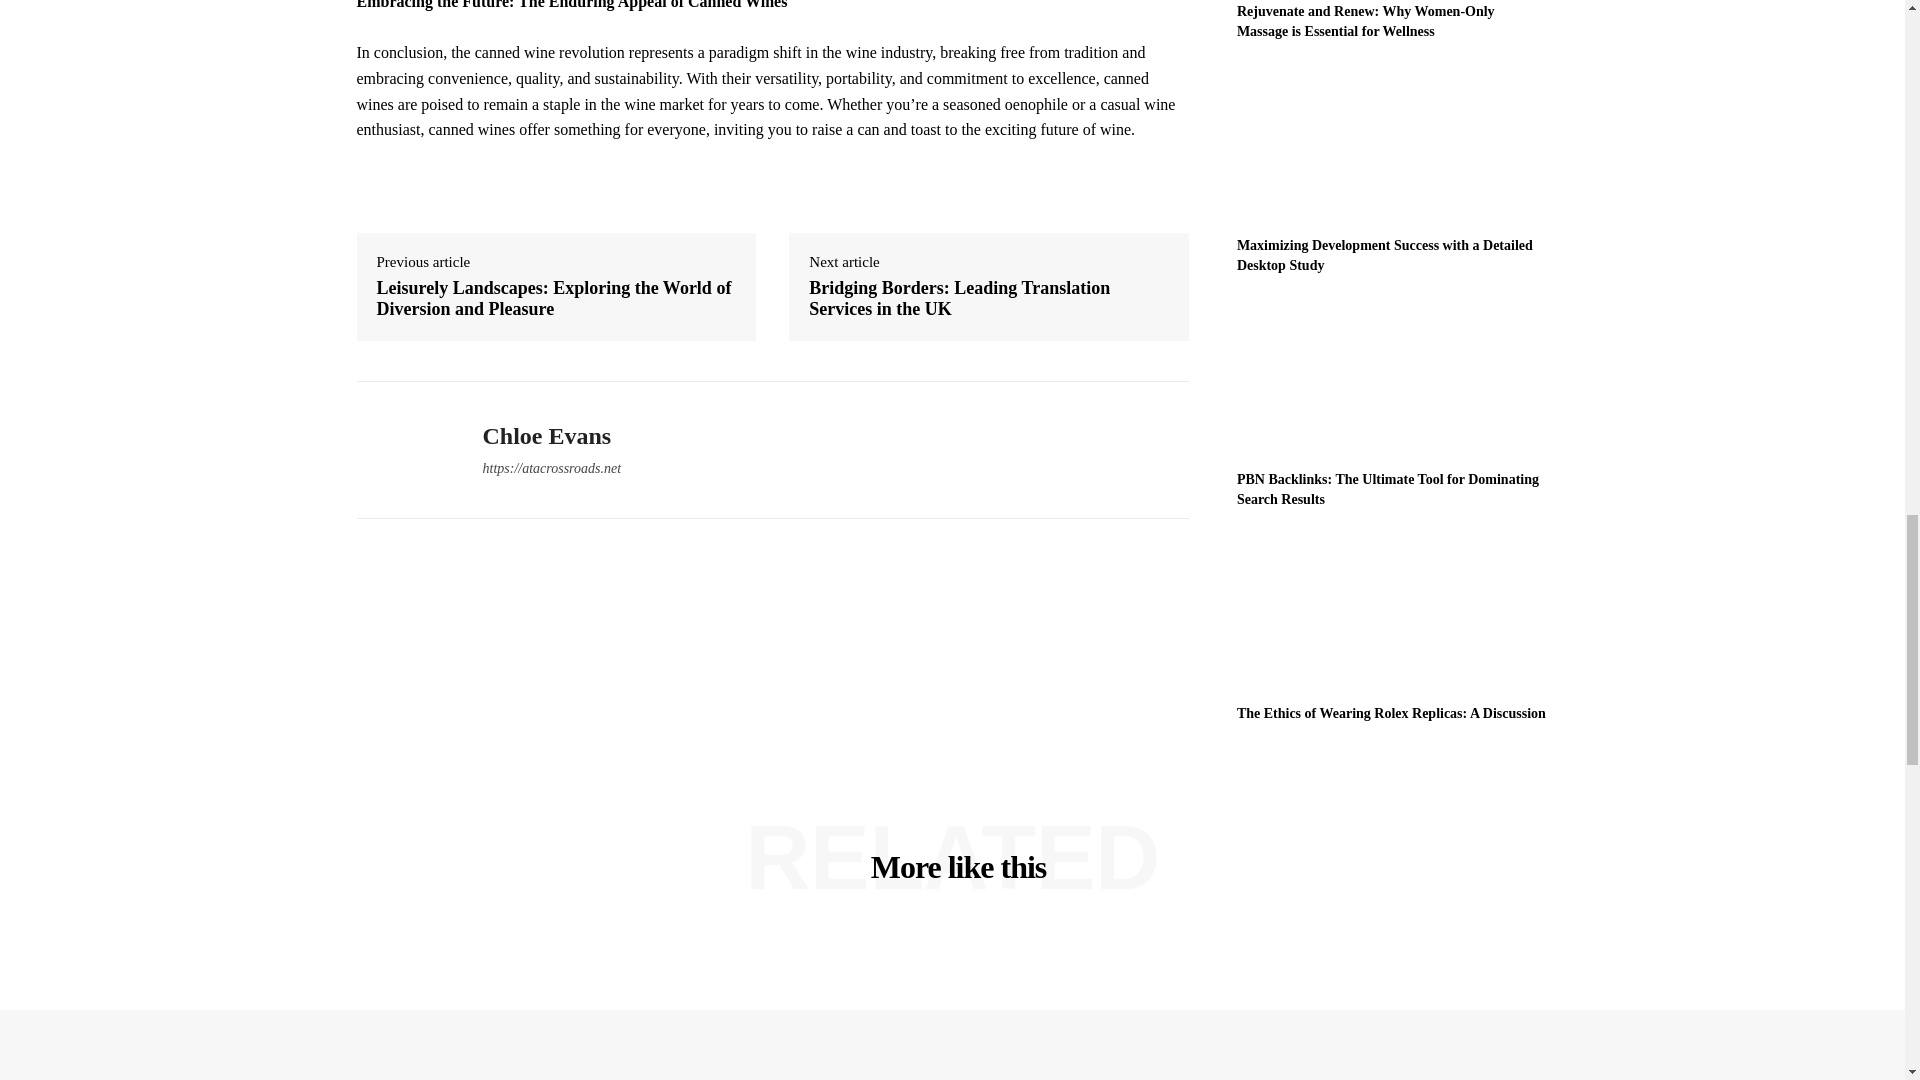  Describe the element at coordinates (988, 298) in the screenshot. I see `Bridging Borders: Leading Translation Services in the UK` at that location.